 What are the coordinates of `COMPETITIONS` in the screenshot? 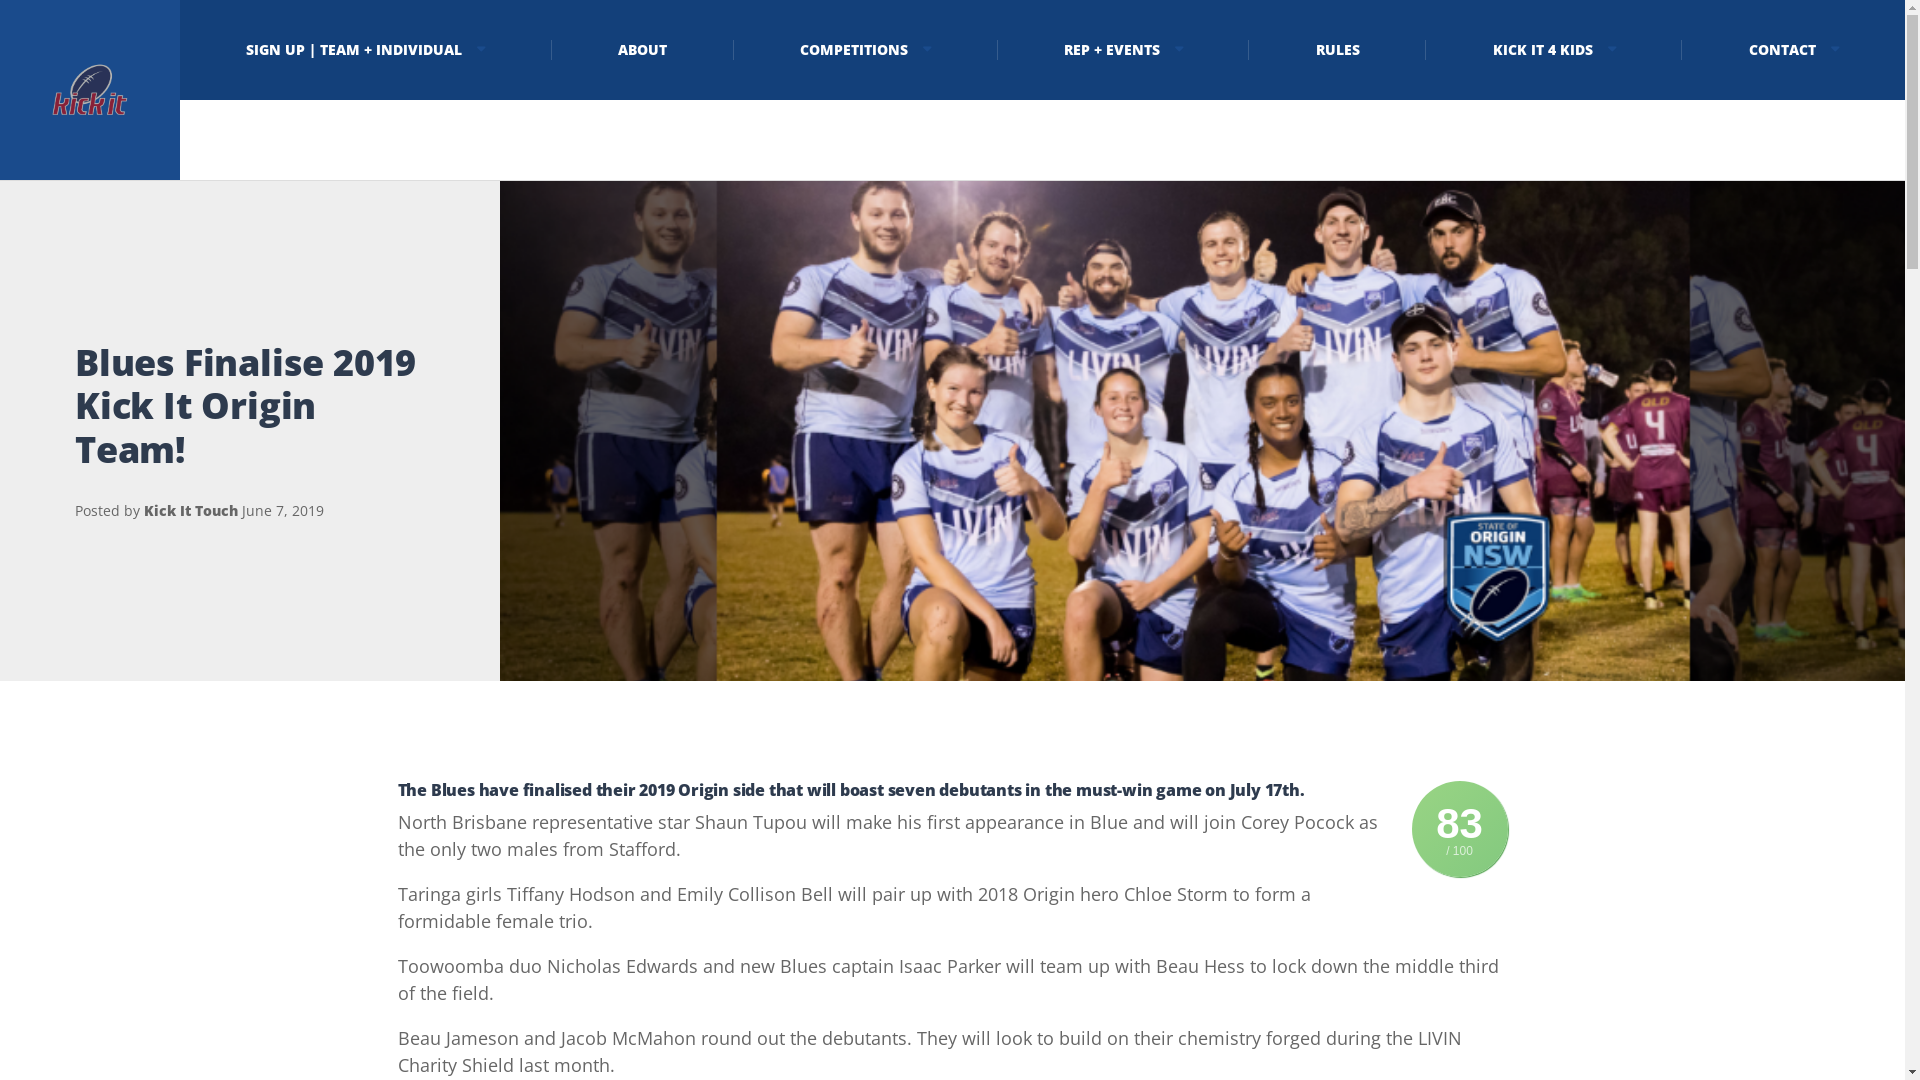 It's located at (866, 50).